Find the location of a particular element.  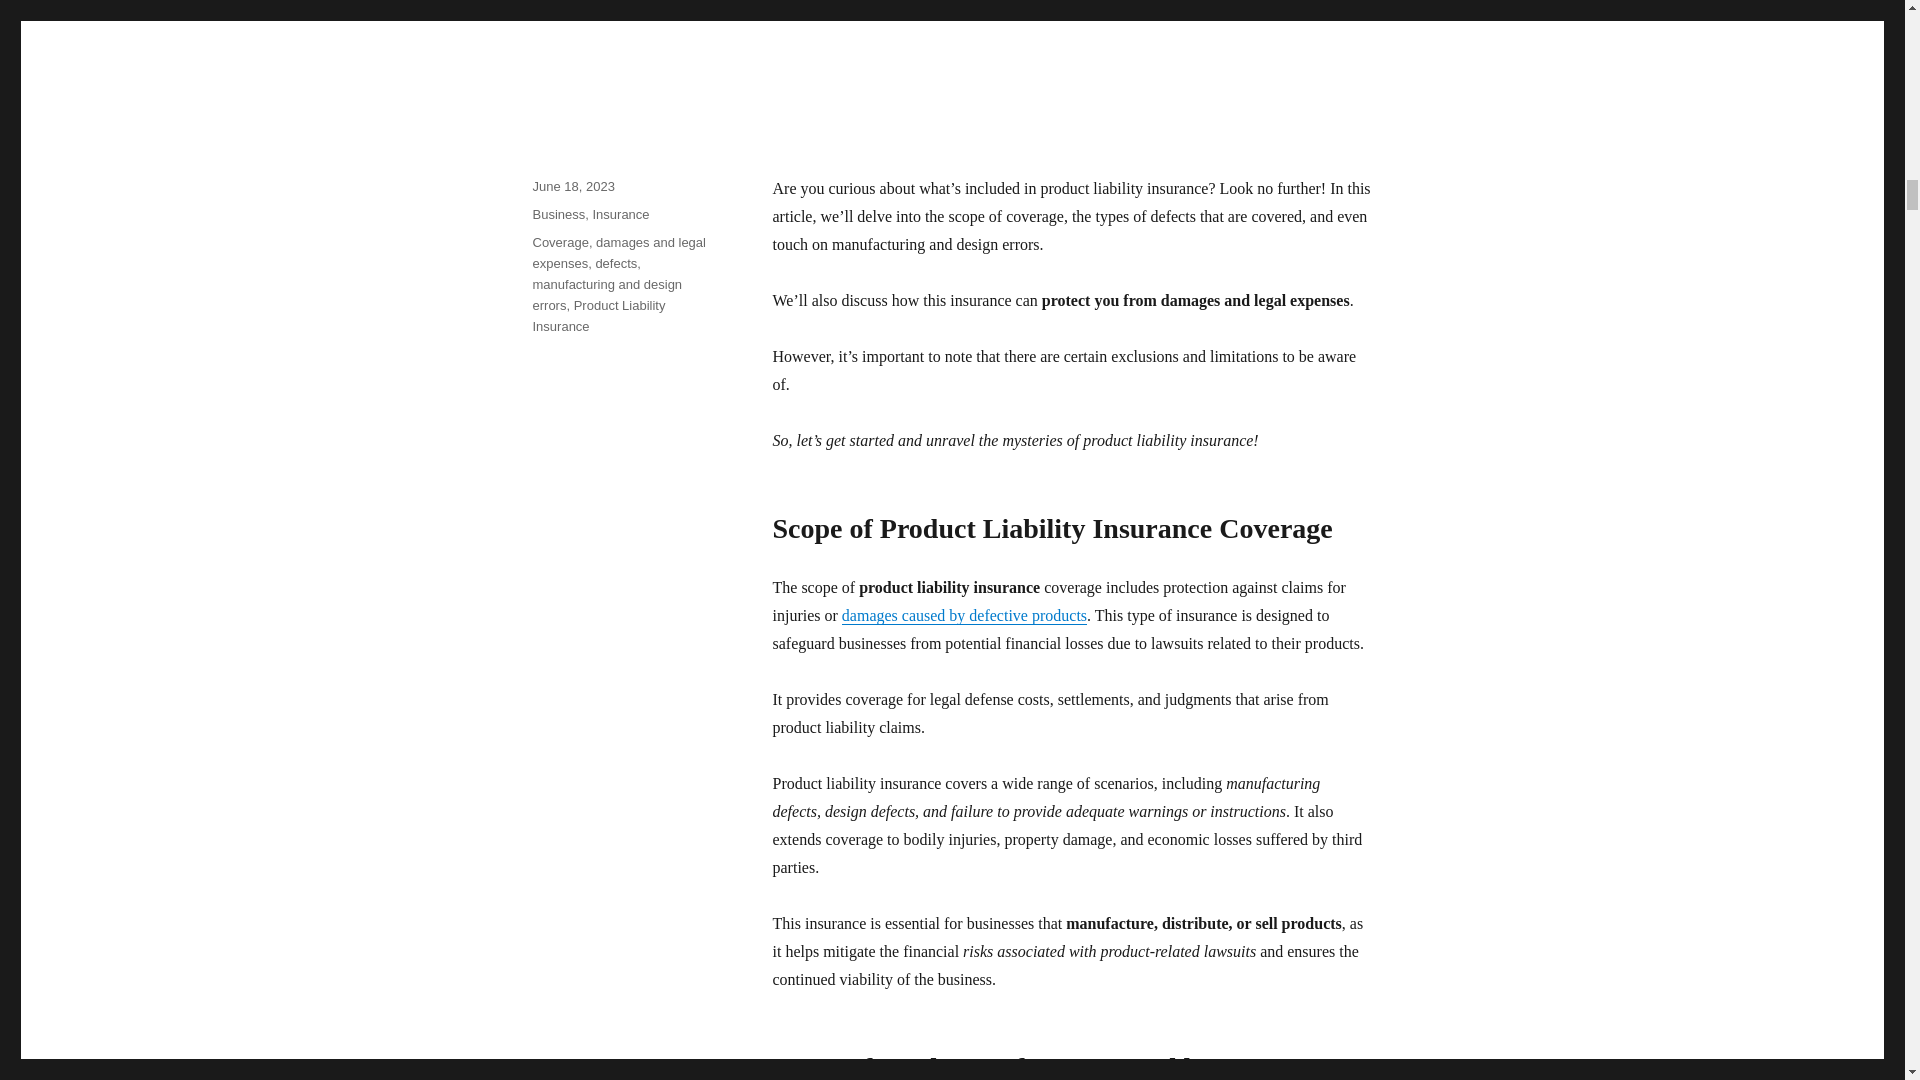

defects is located at coordinates (616, 263).